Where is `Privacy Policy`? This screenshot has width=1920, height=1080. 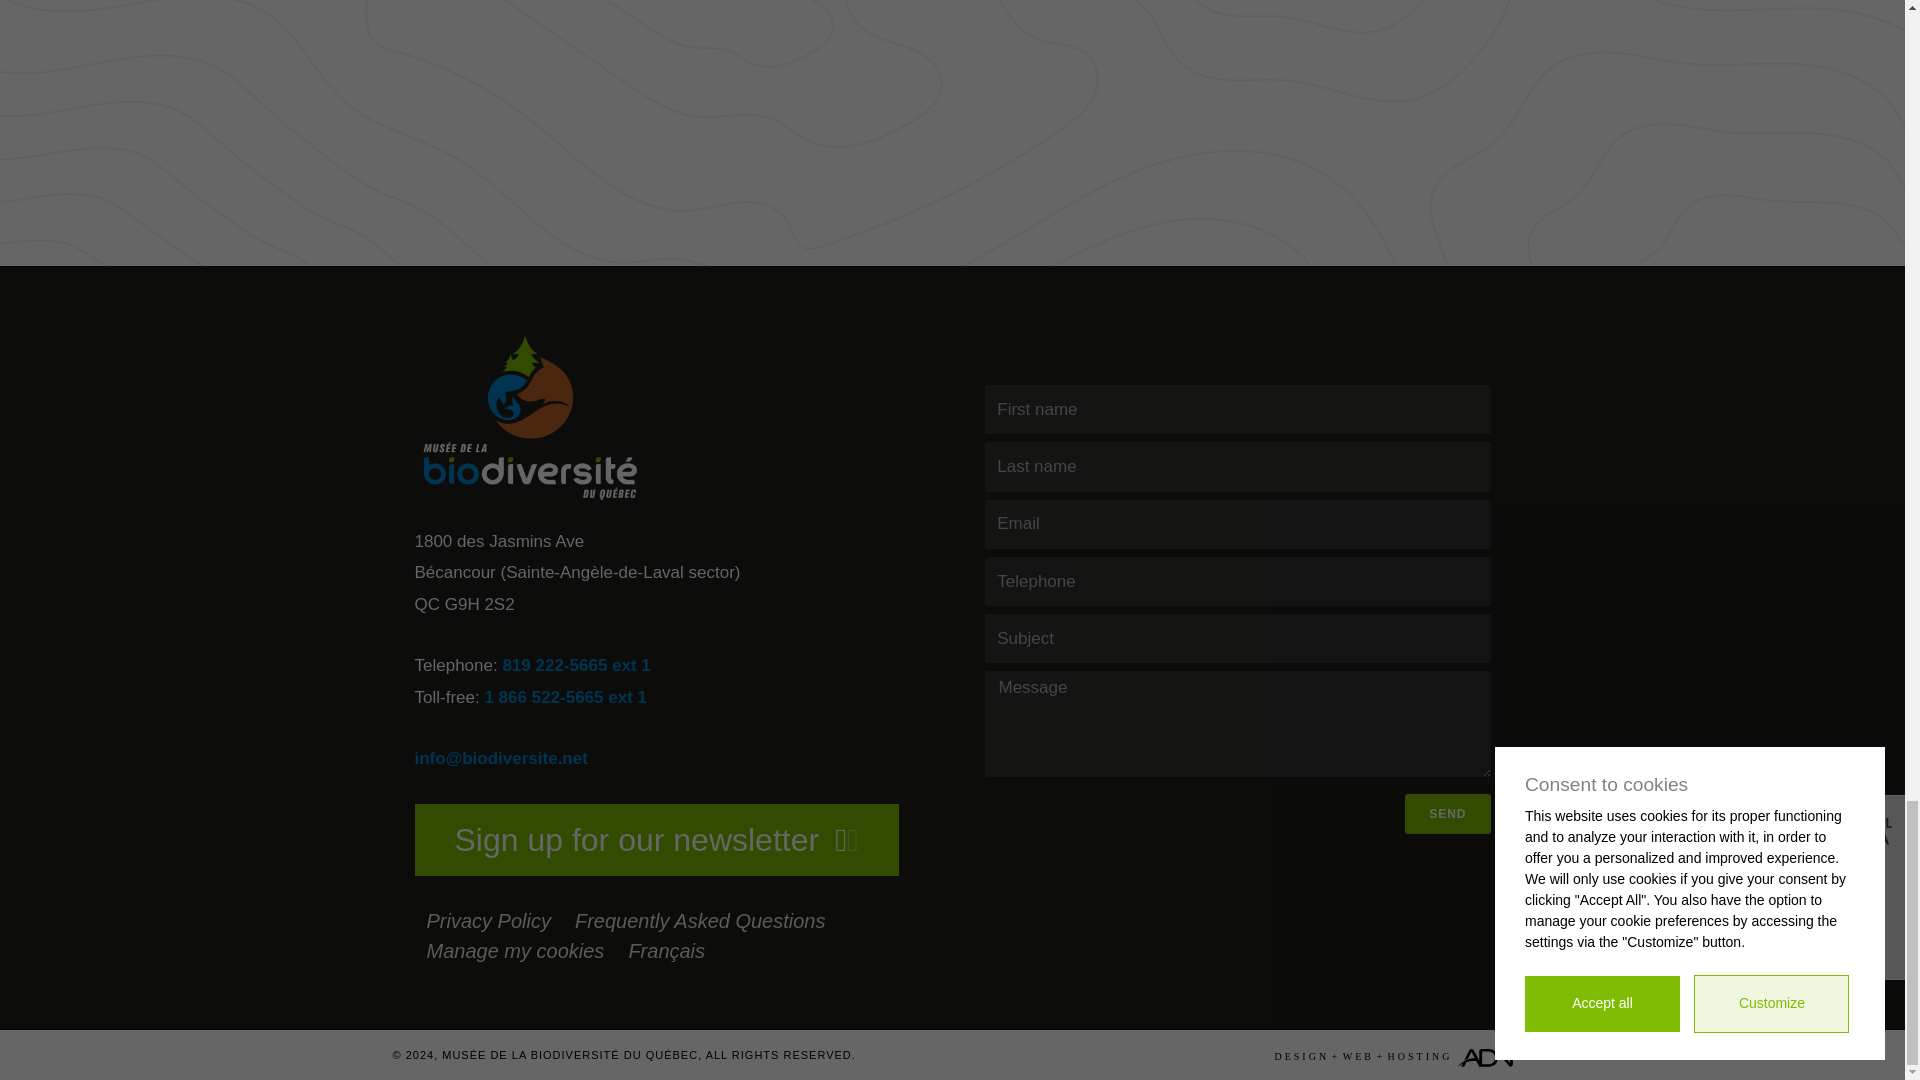 Privacy Policy is located at coordinates (488, 921).